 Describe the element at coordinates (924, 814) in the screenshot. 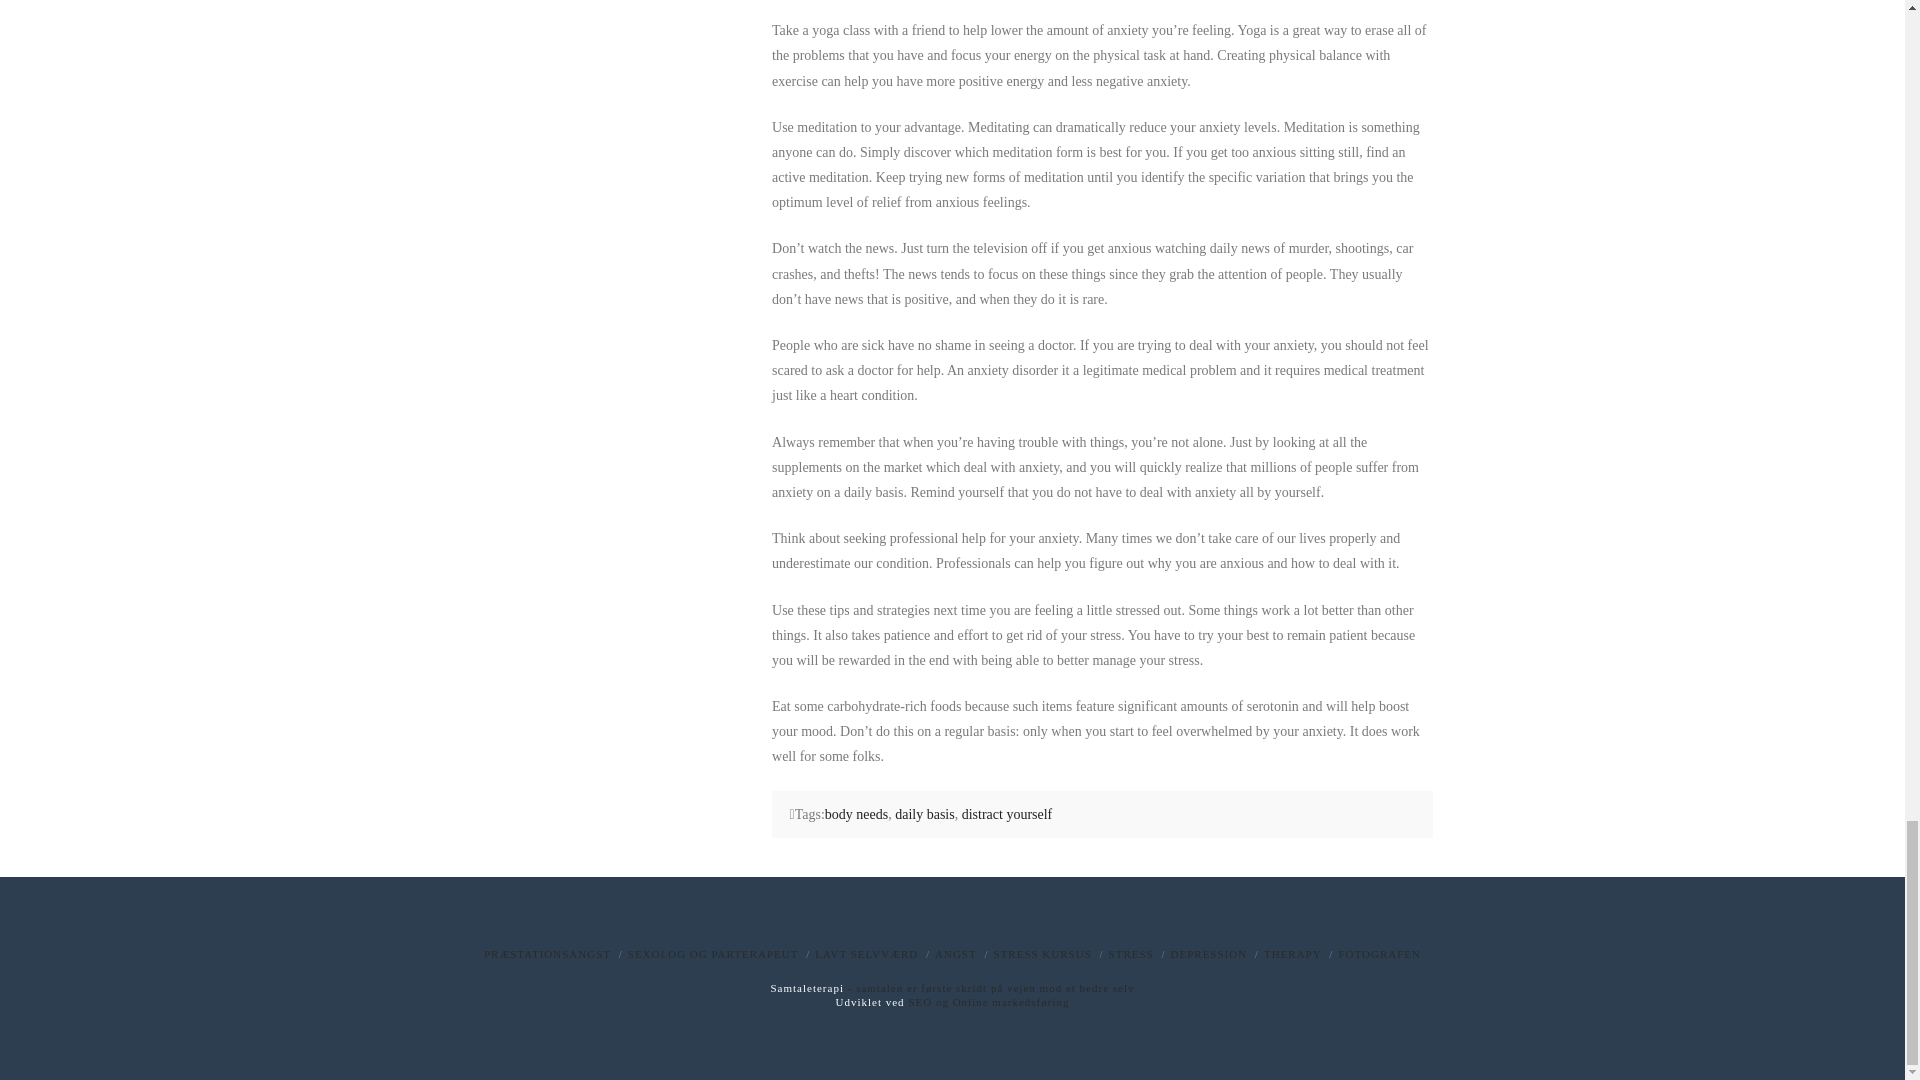

I see `daily basis` at that location.